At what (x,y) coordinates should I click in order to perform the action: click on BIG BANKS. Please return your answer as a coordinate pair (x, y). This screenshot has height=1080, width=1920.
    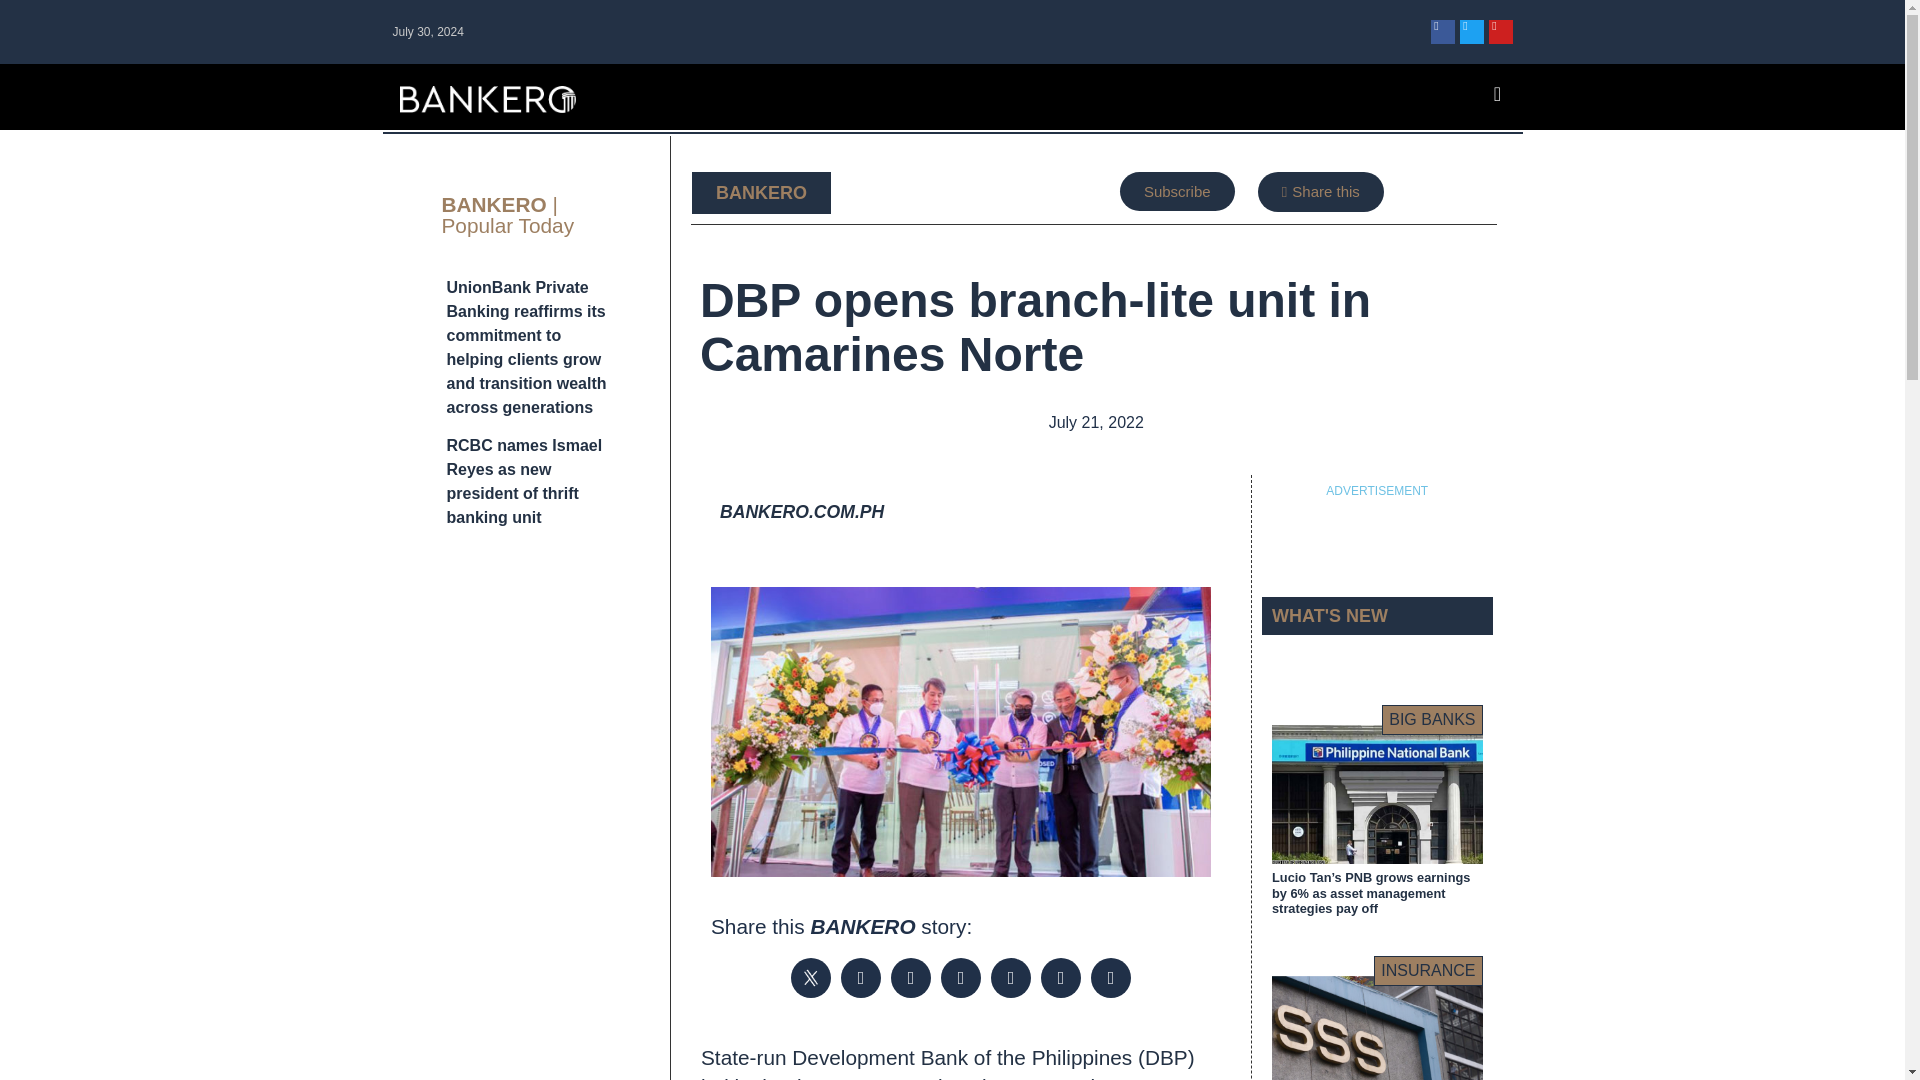
    Looking at the image, I should click on (1432, 720).